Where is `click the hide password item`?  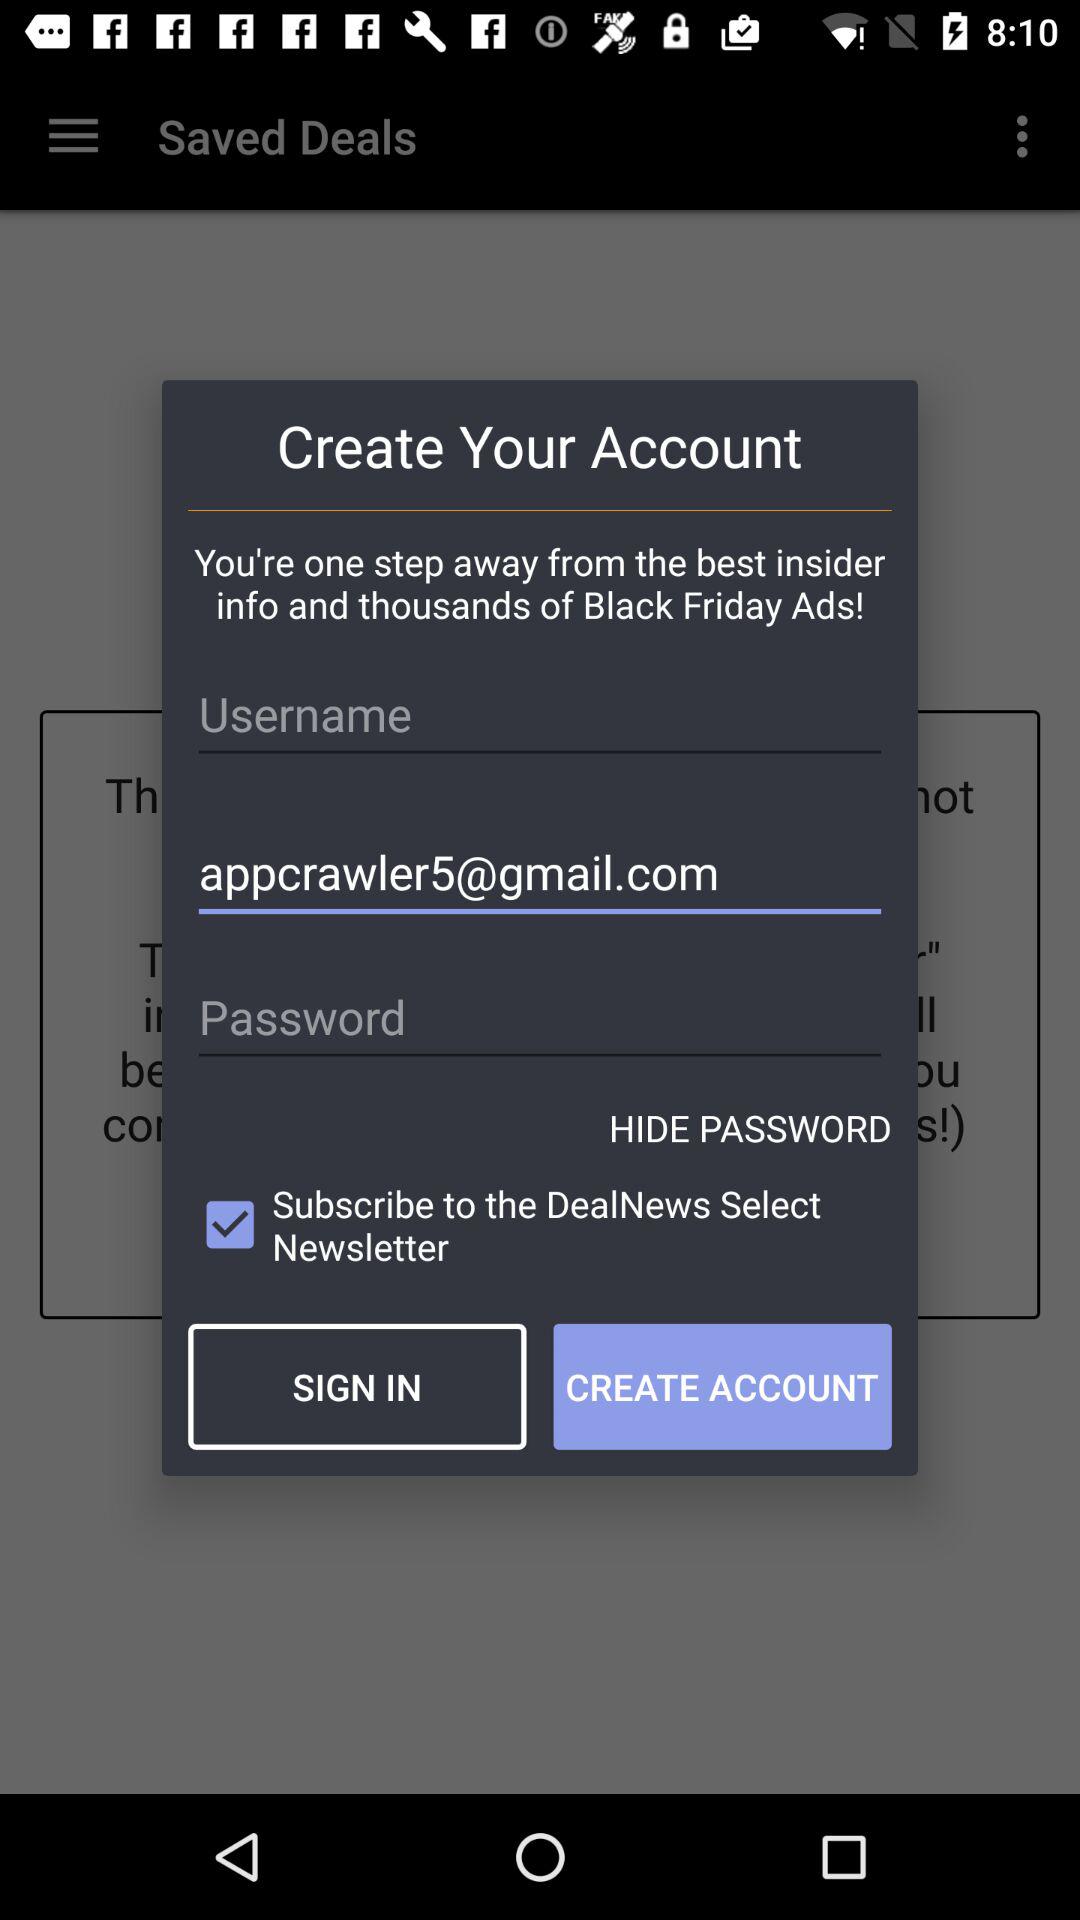
click the hide password item is located at coordinates (750, 1128).